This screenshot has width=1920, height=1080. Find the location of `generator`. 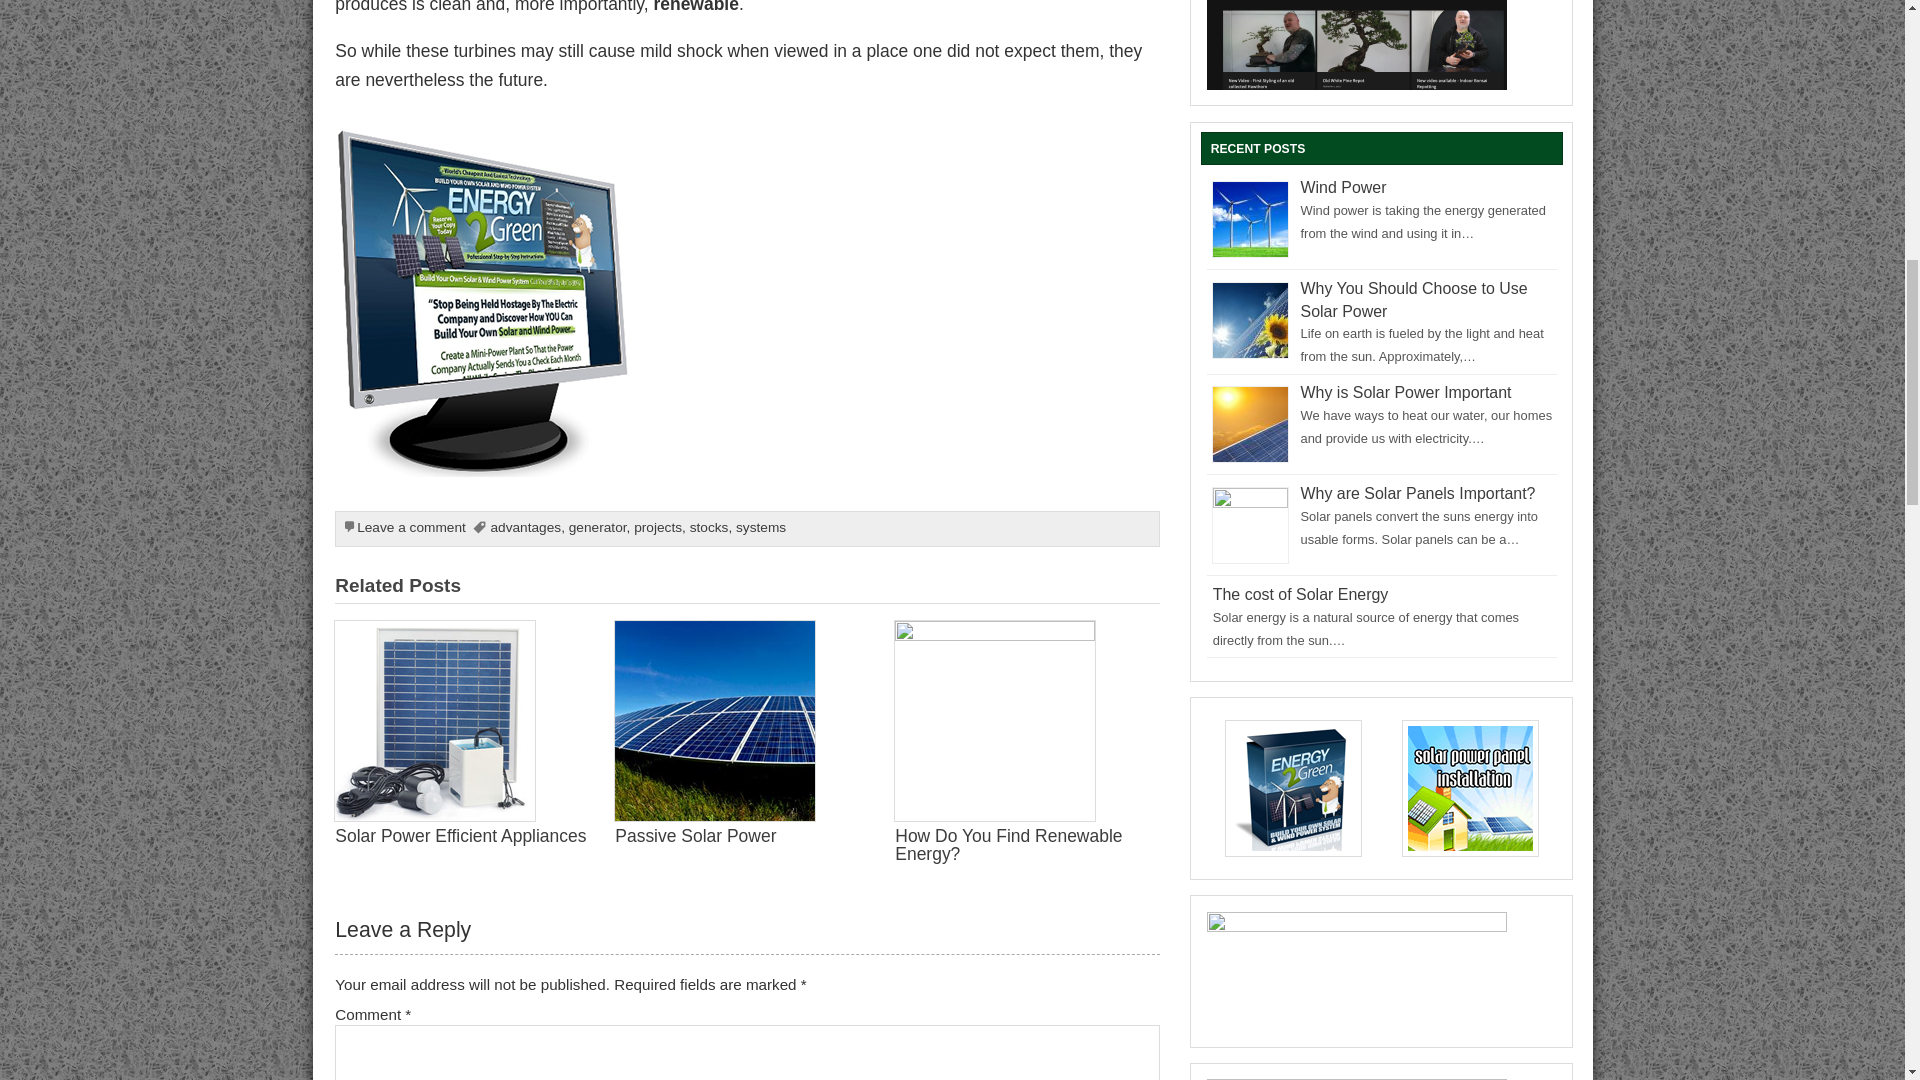

generator is located at coordinates (598, 526).